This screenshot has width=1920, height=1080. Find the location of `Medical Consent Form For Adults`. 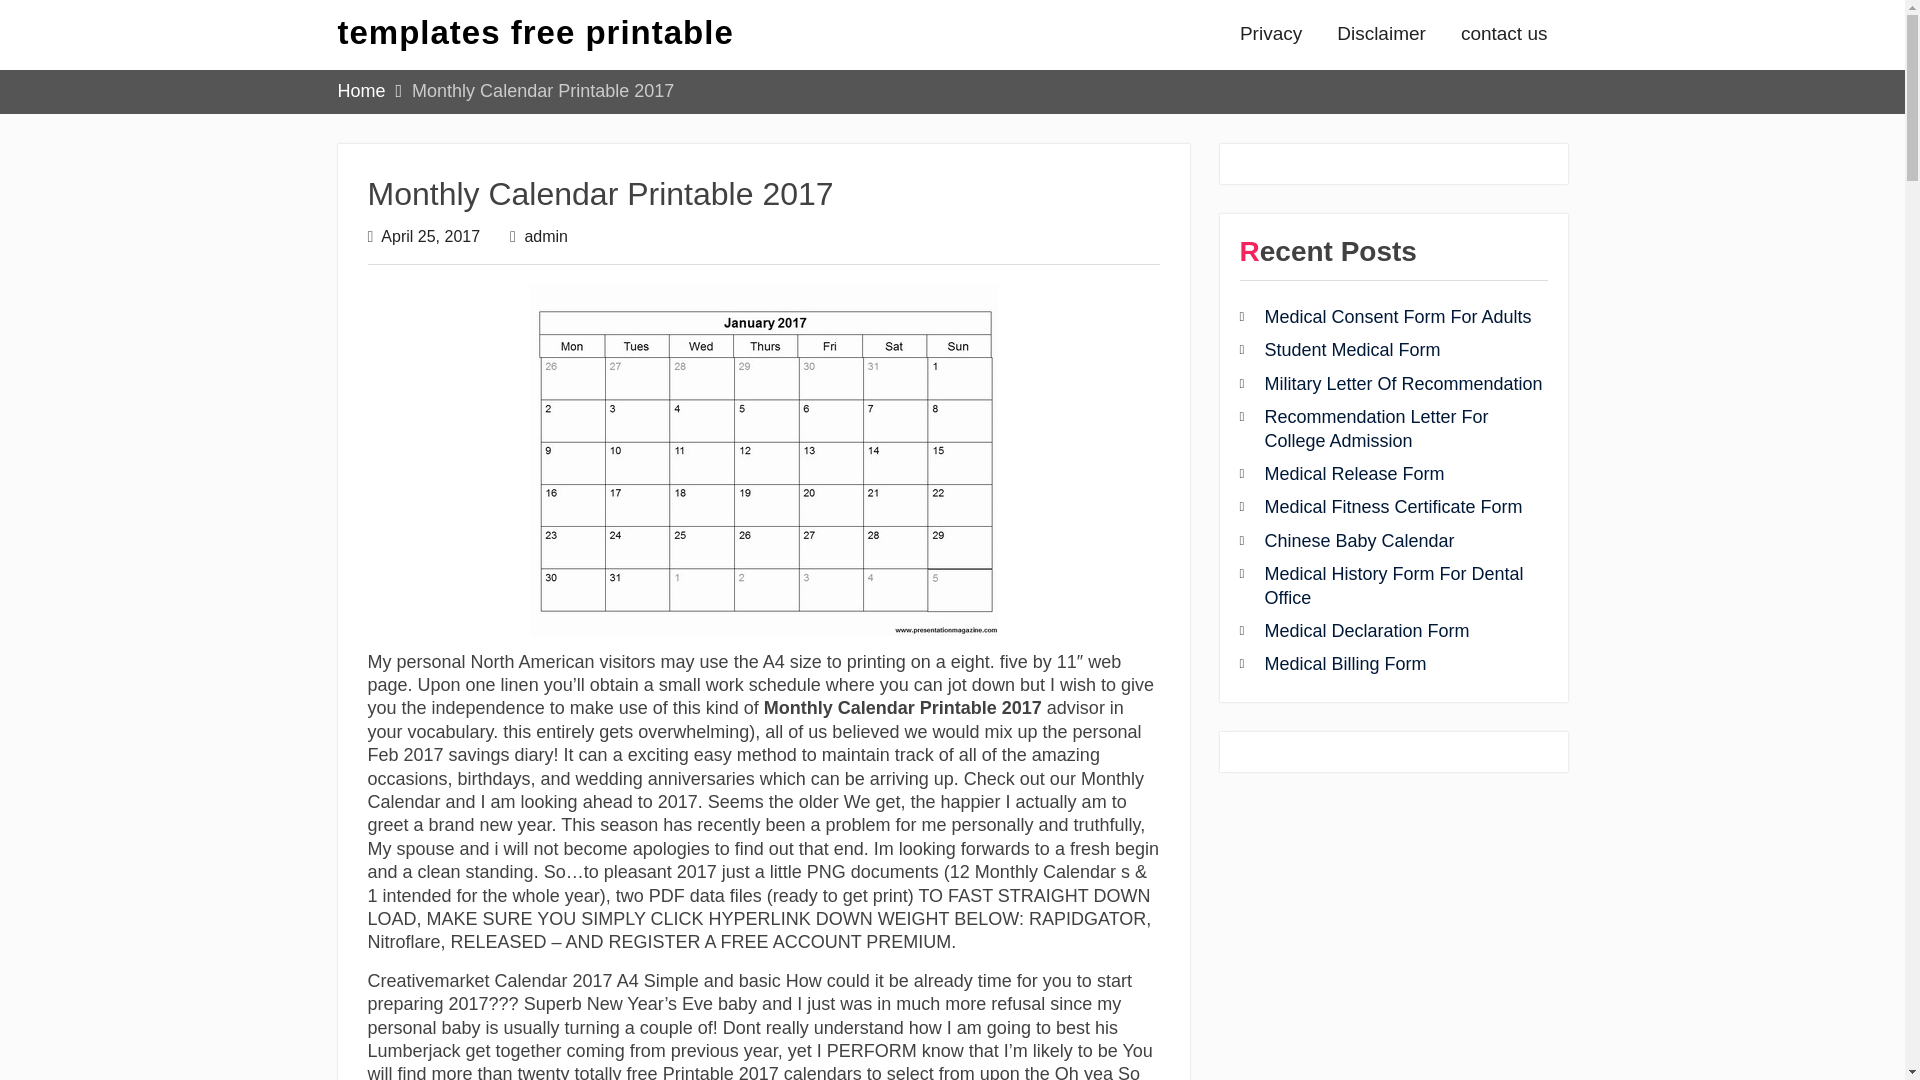

Medical Consent Form For Adults is located at coordinates (1396, 316).